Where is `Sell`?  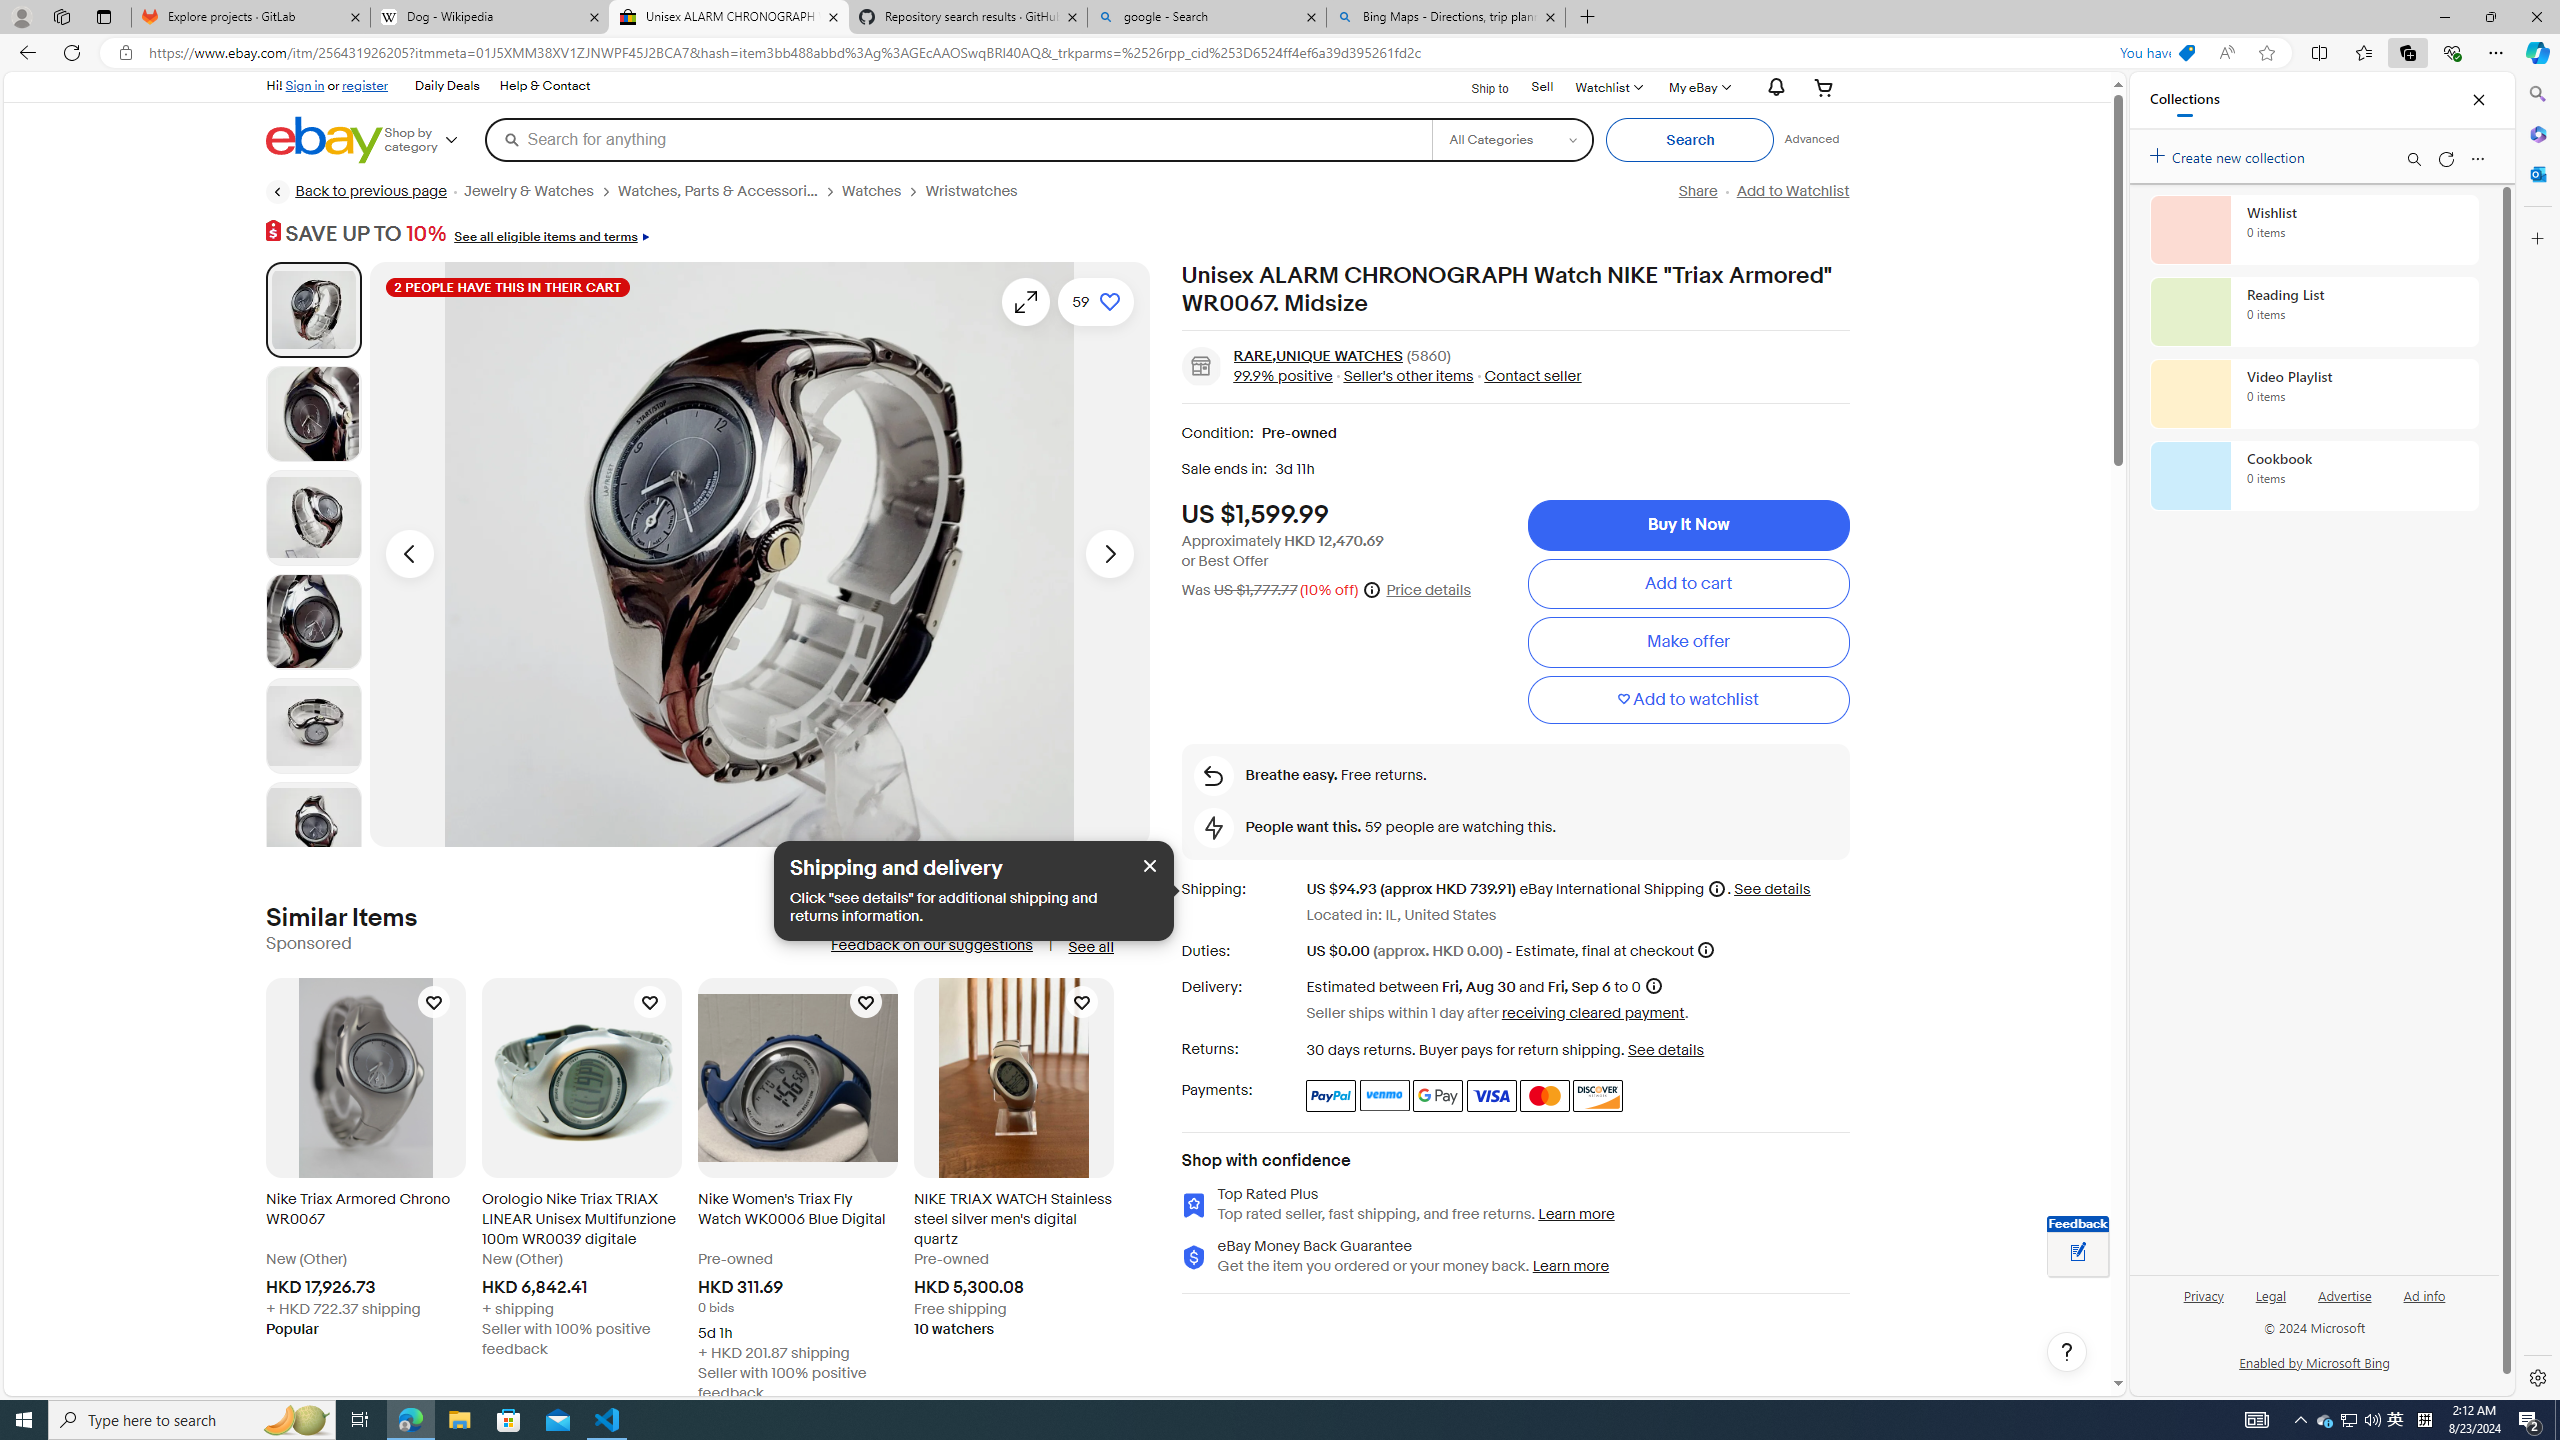 Sell is located at coordinates (1542, 86).